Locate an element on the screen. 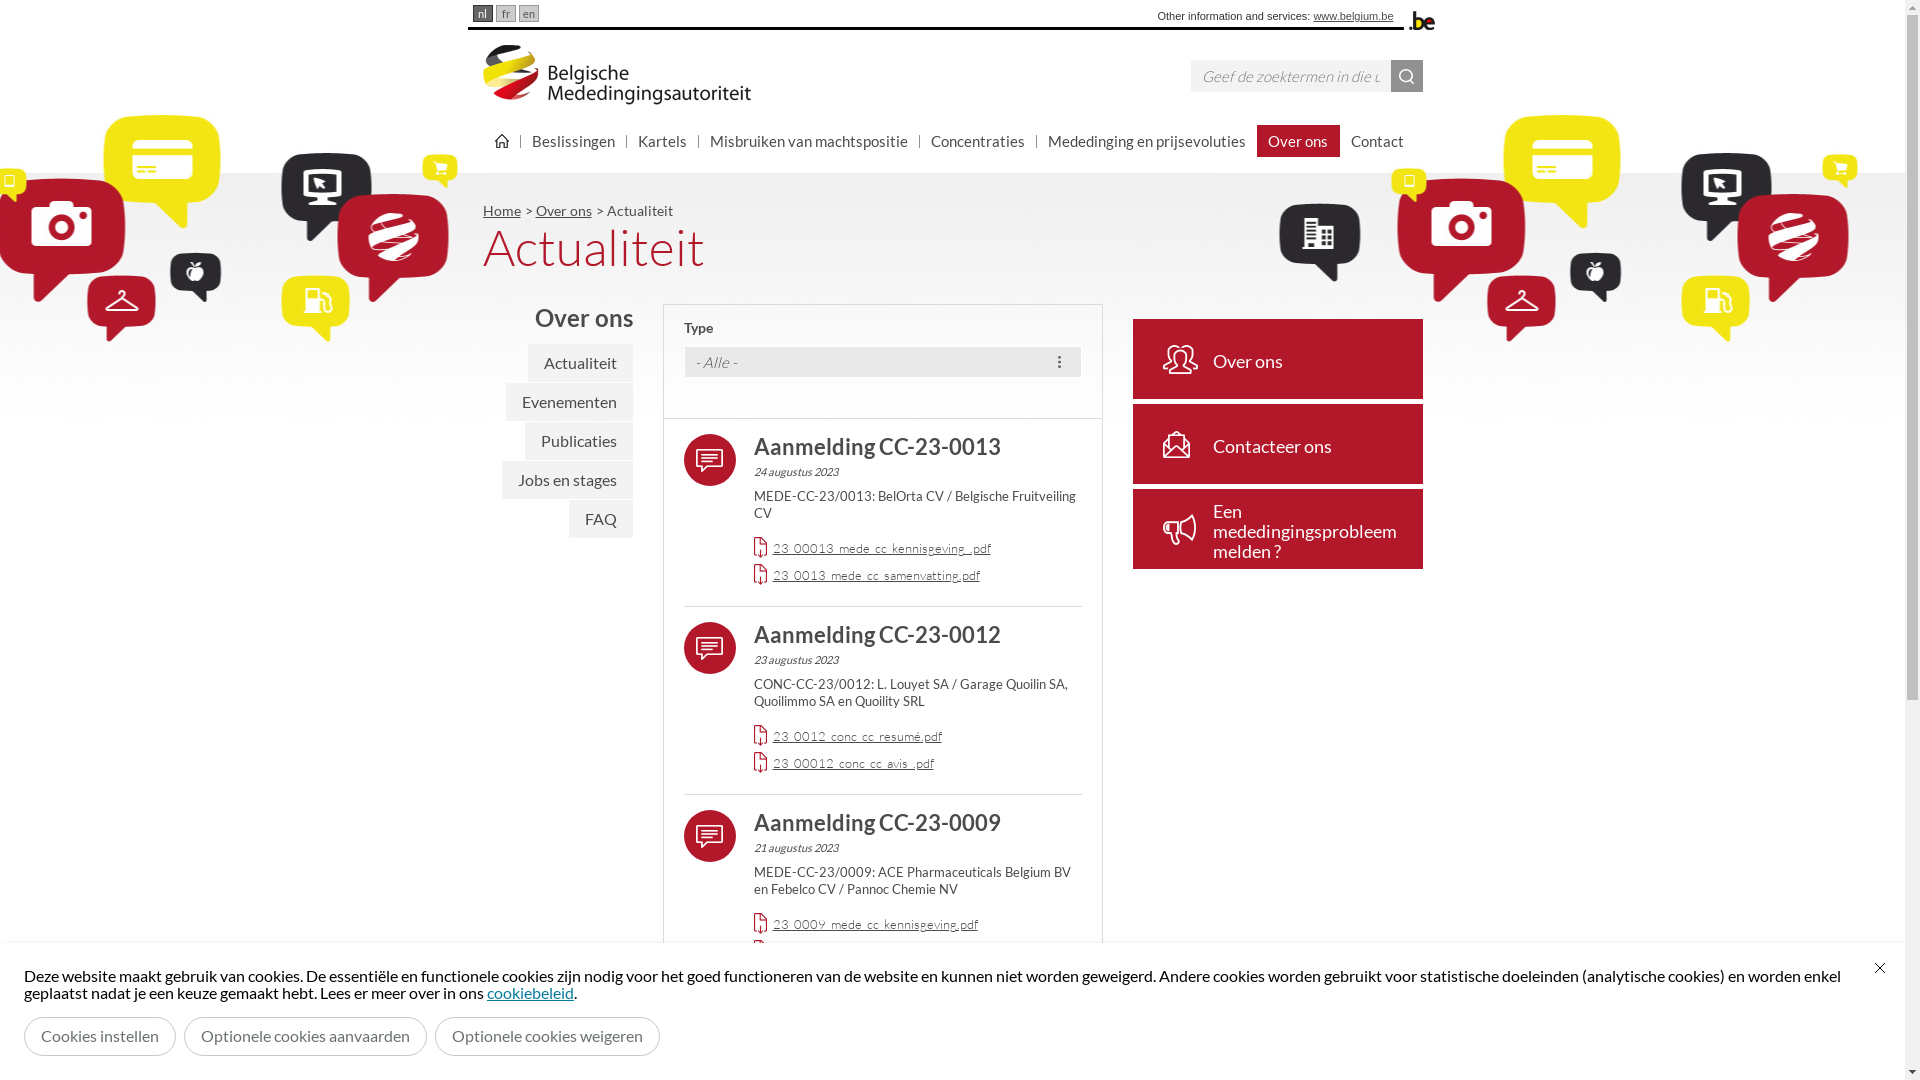 This screenshot has height=1080, width=1920. Optionele cookies aanvaarden is located at coordinates (306, 1036).